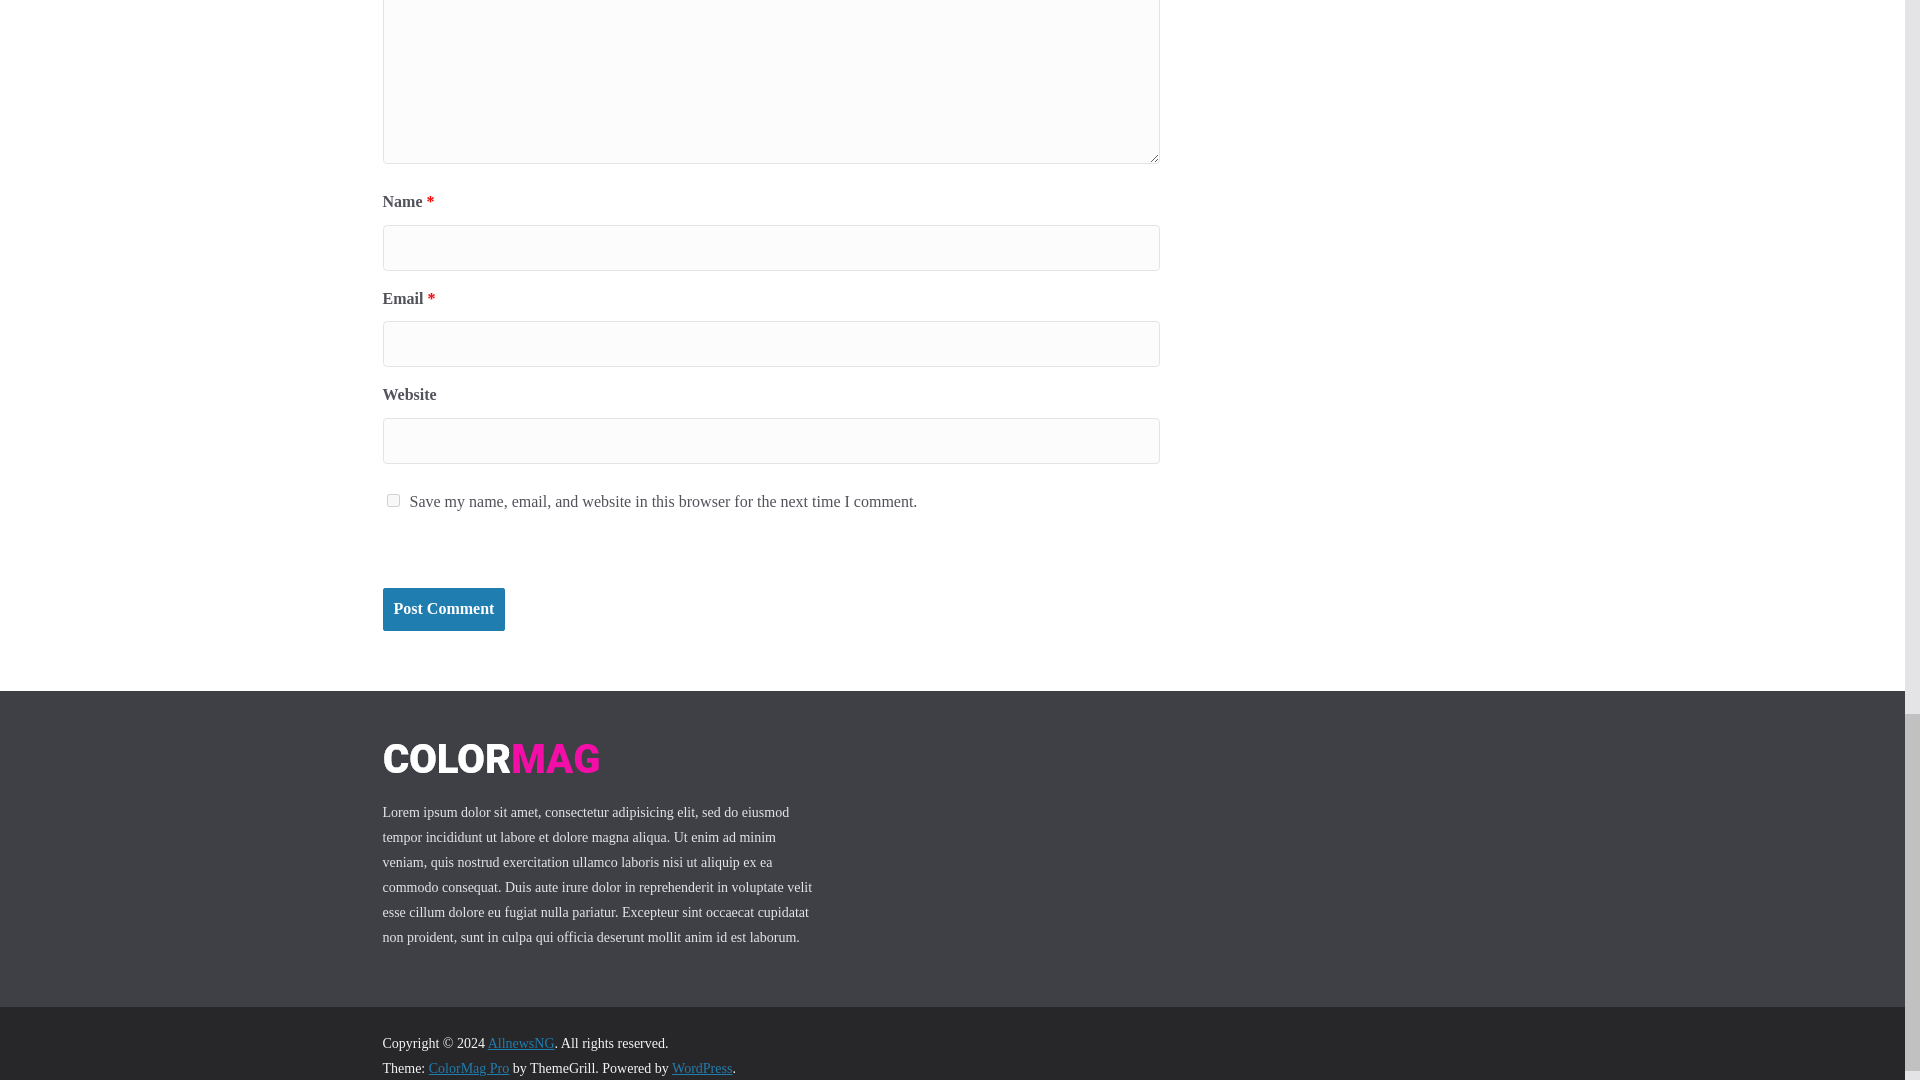 This screenshot has height=1080, width=1920. Describe the element at coordinates (469, 1068) in the screenshot. I see `ColorMag Pro` at that location.